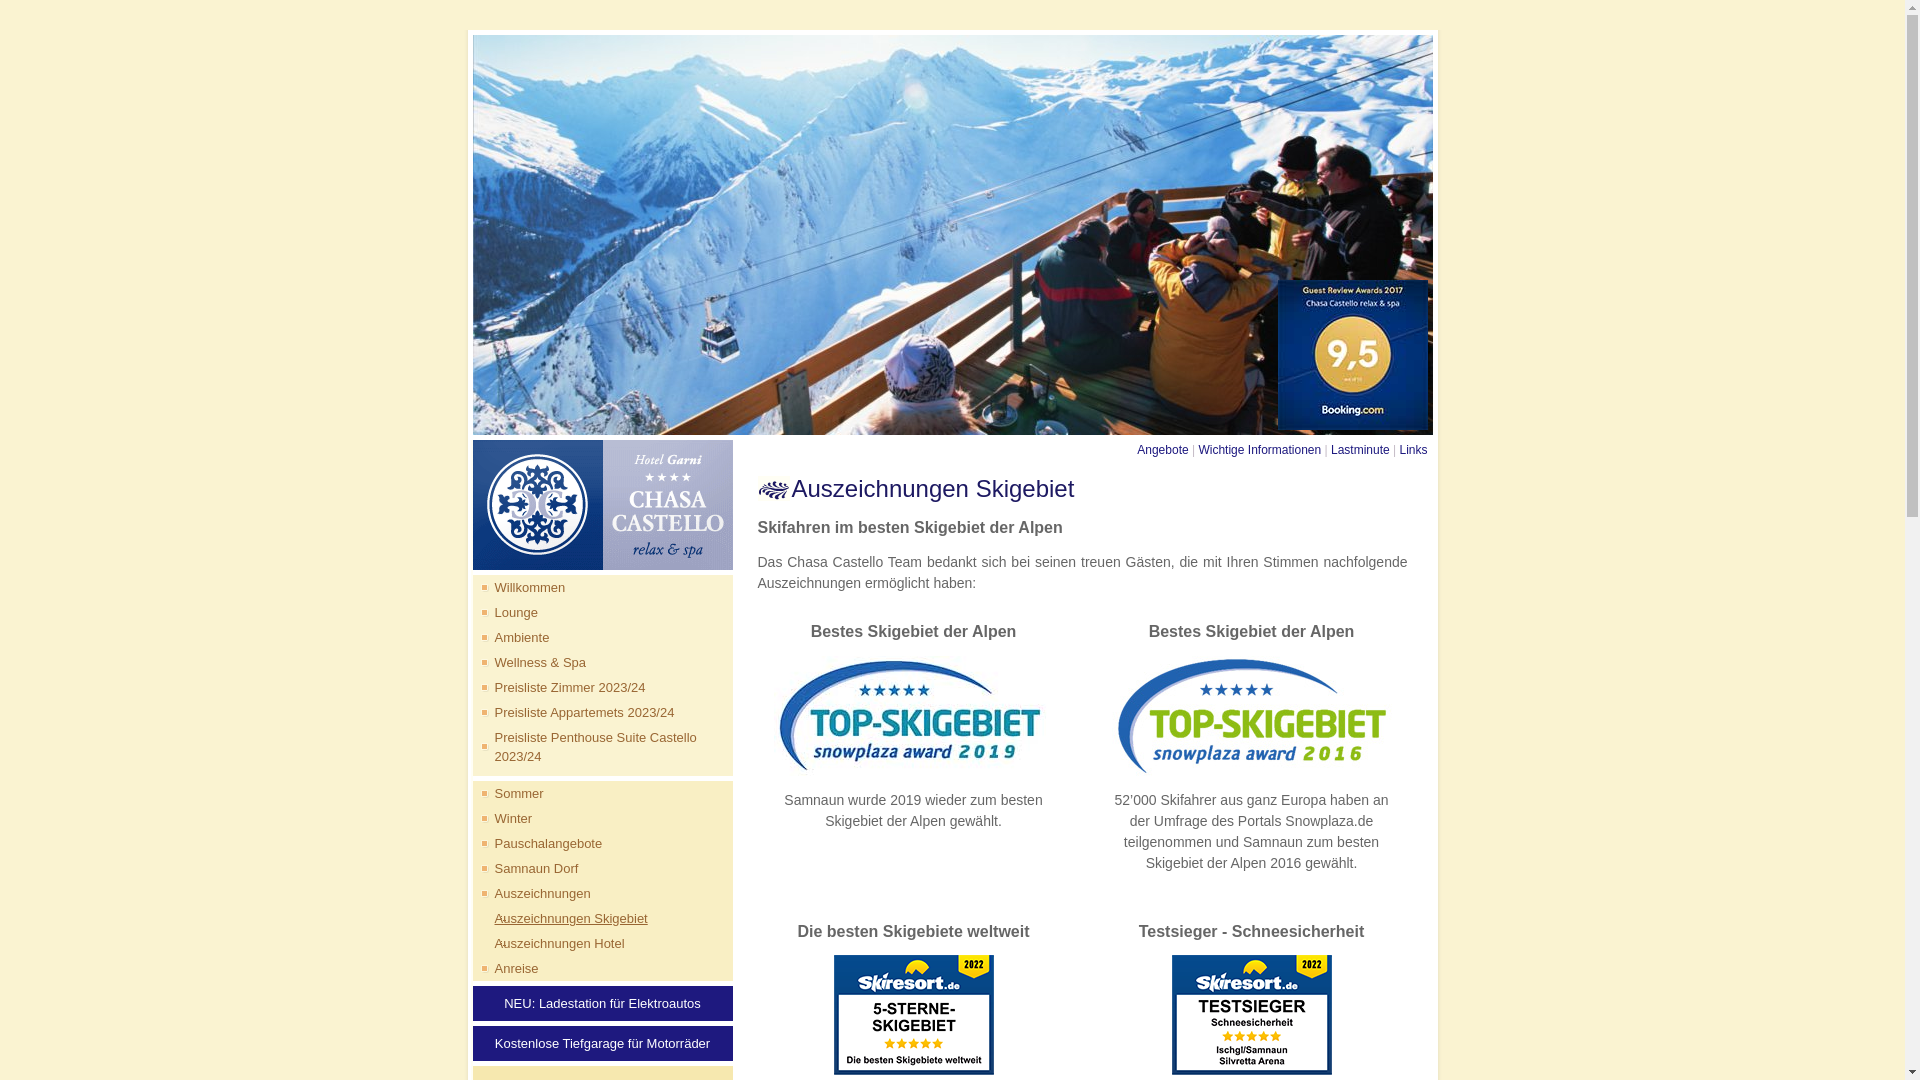 The height and width of the screenshot is (1080, 1920). I want to click on Ambiente, so click(510, 638).